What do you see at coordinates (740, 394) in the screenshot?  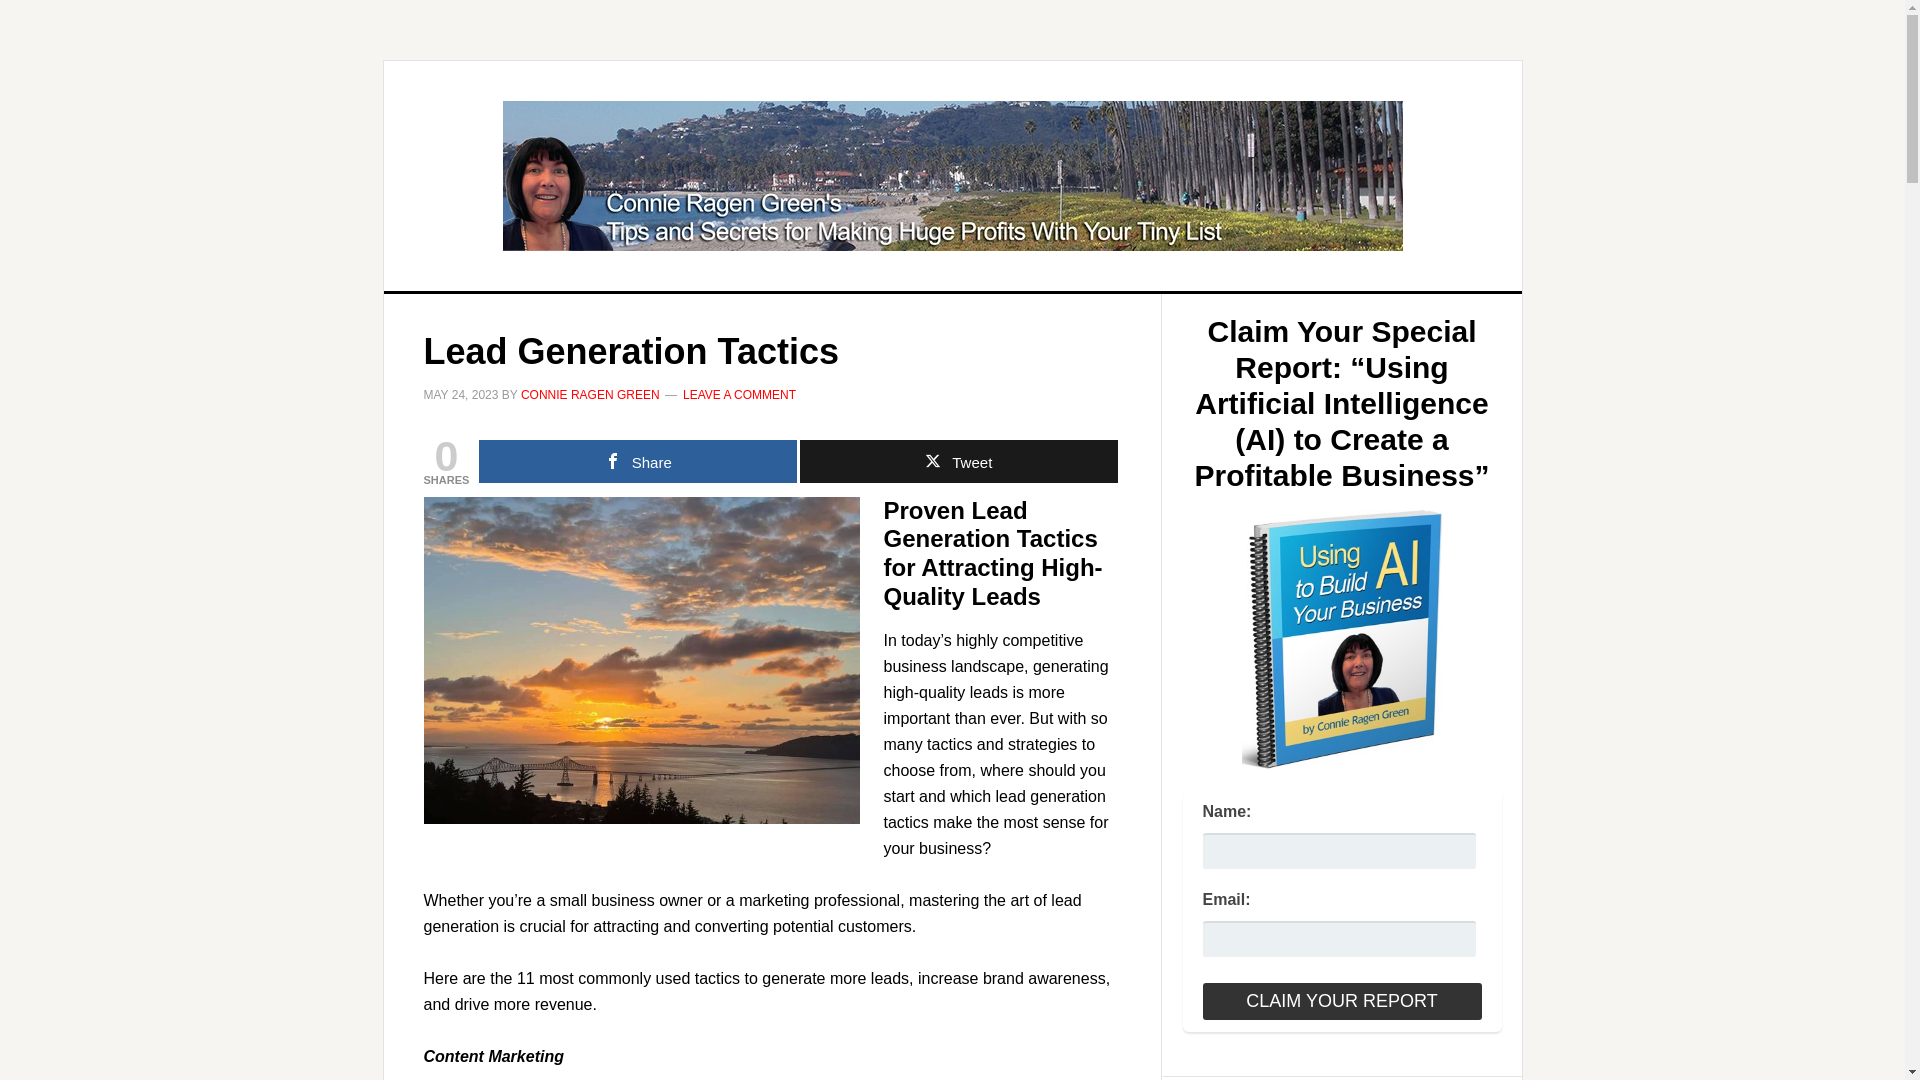 I see `LEAVE A COMMENT` at bounding box center [740, 394].